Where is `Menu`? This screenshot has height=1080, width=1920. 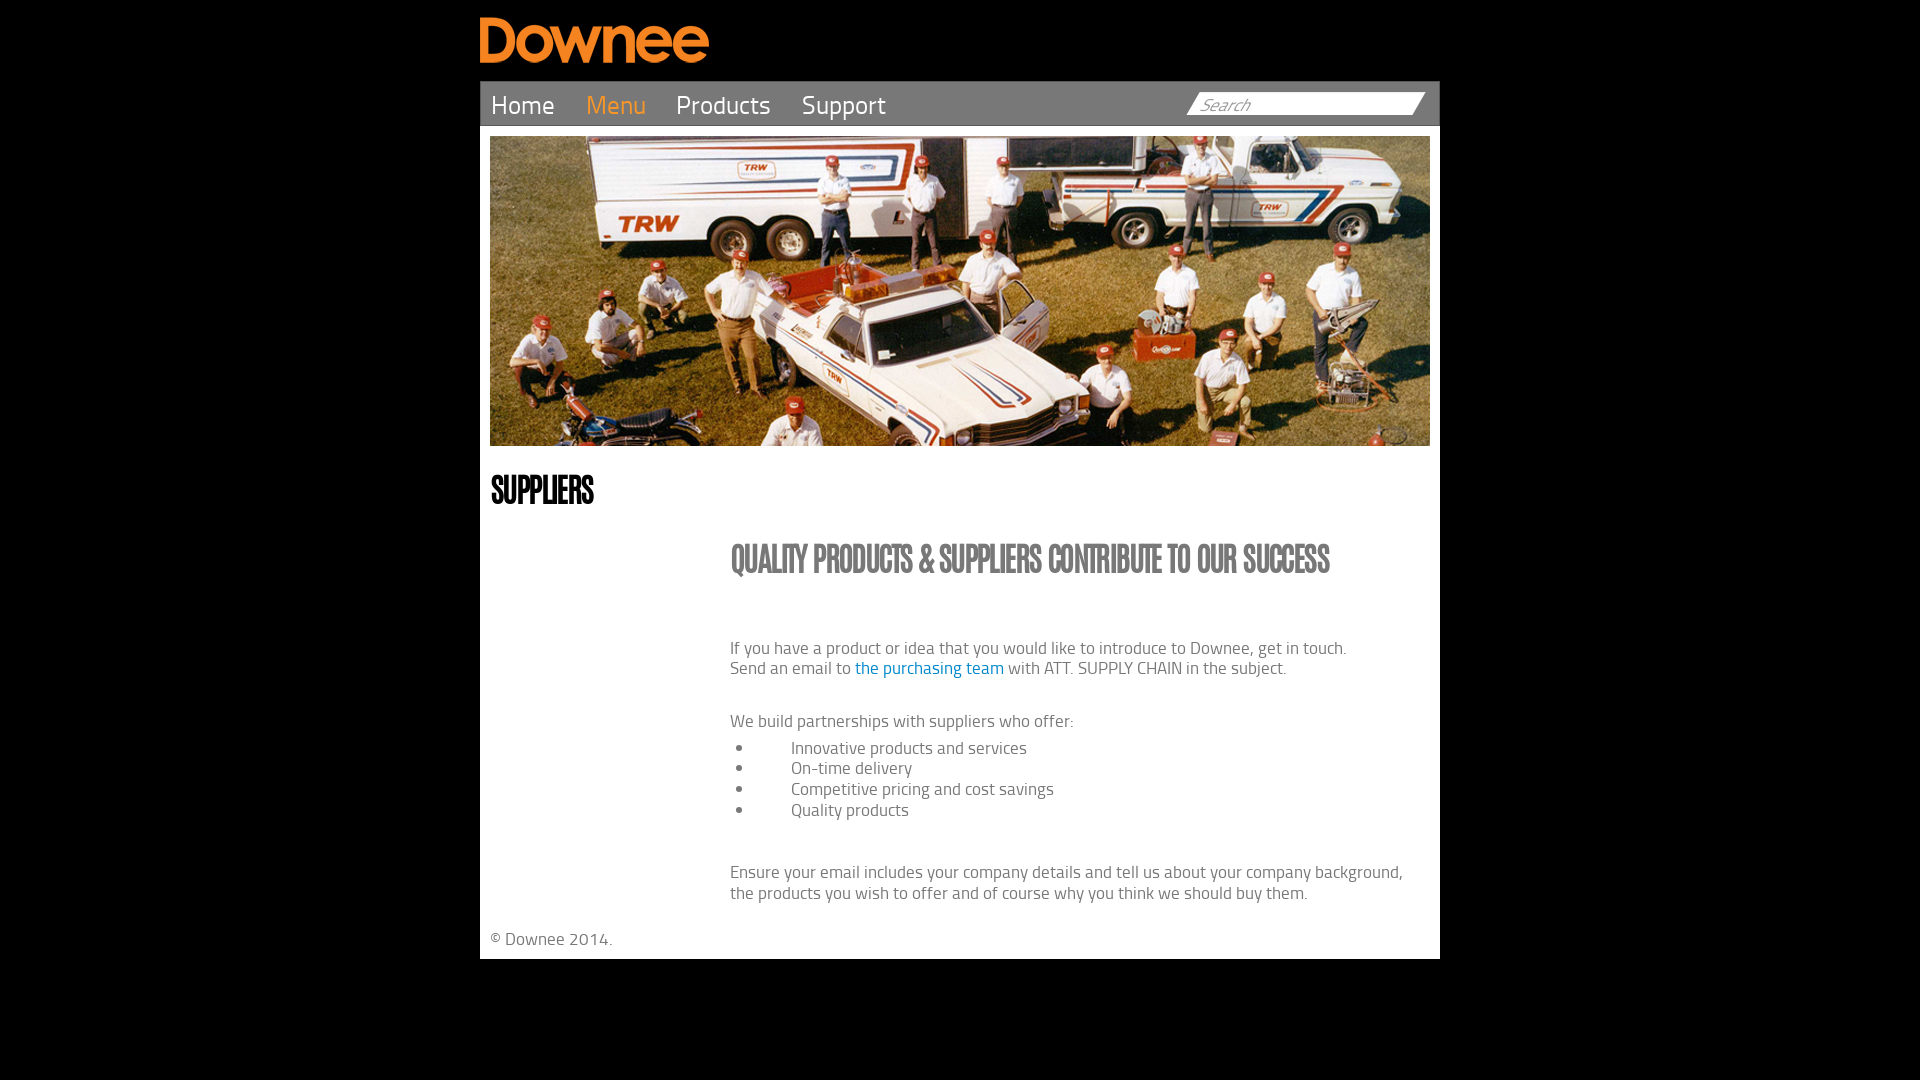 Menu is located at coordinates (632, 104).